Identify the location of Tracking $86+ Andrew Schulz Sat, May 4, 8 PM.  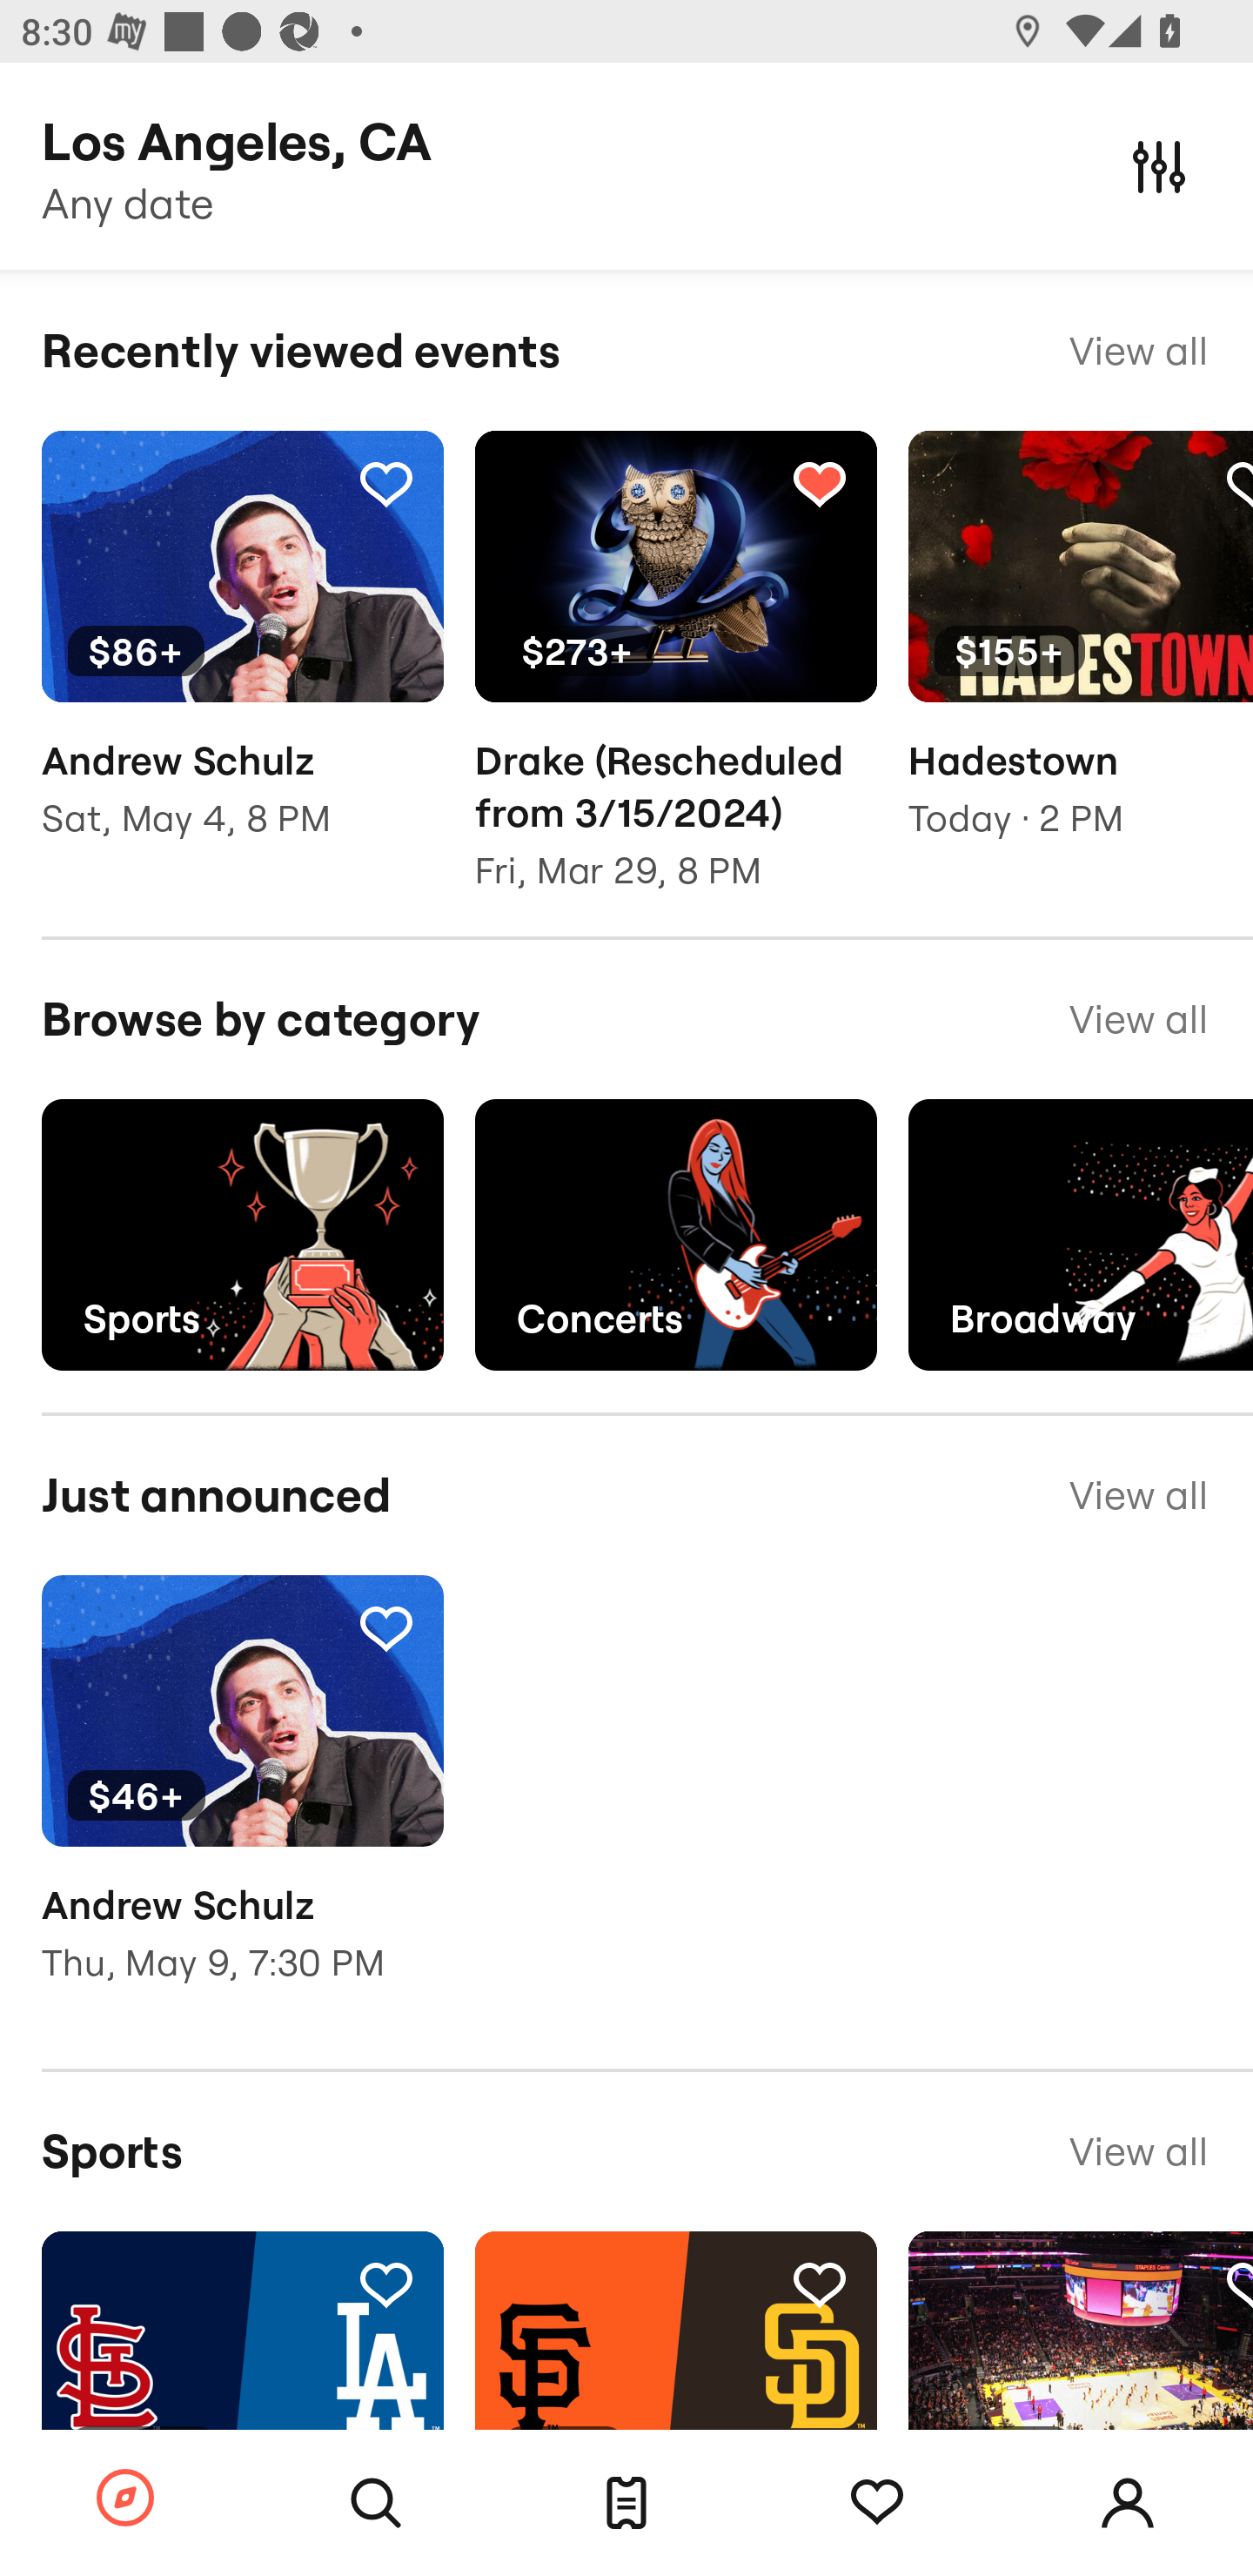
(242, 656).